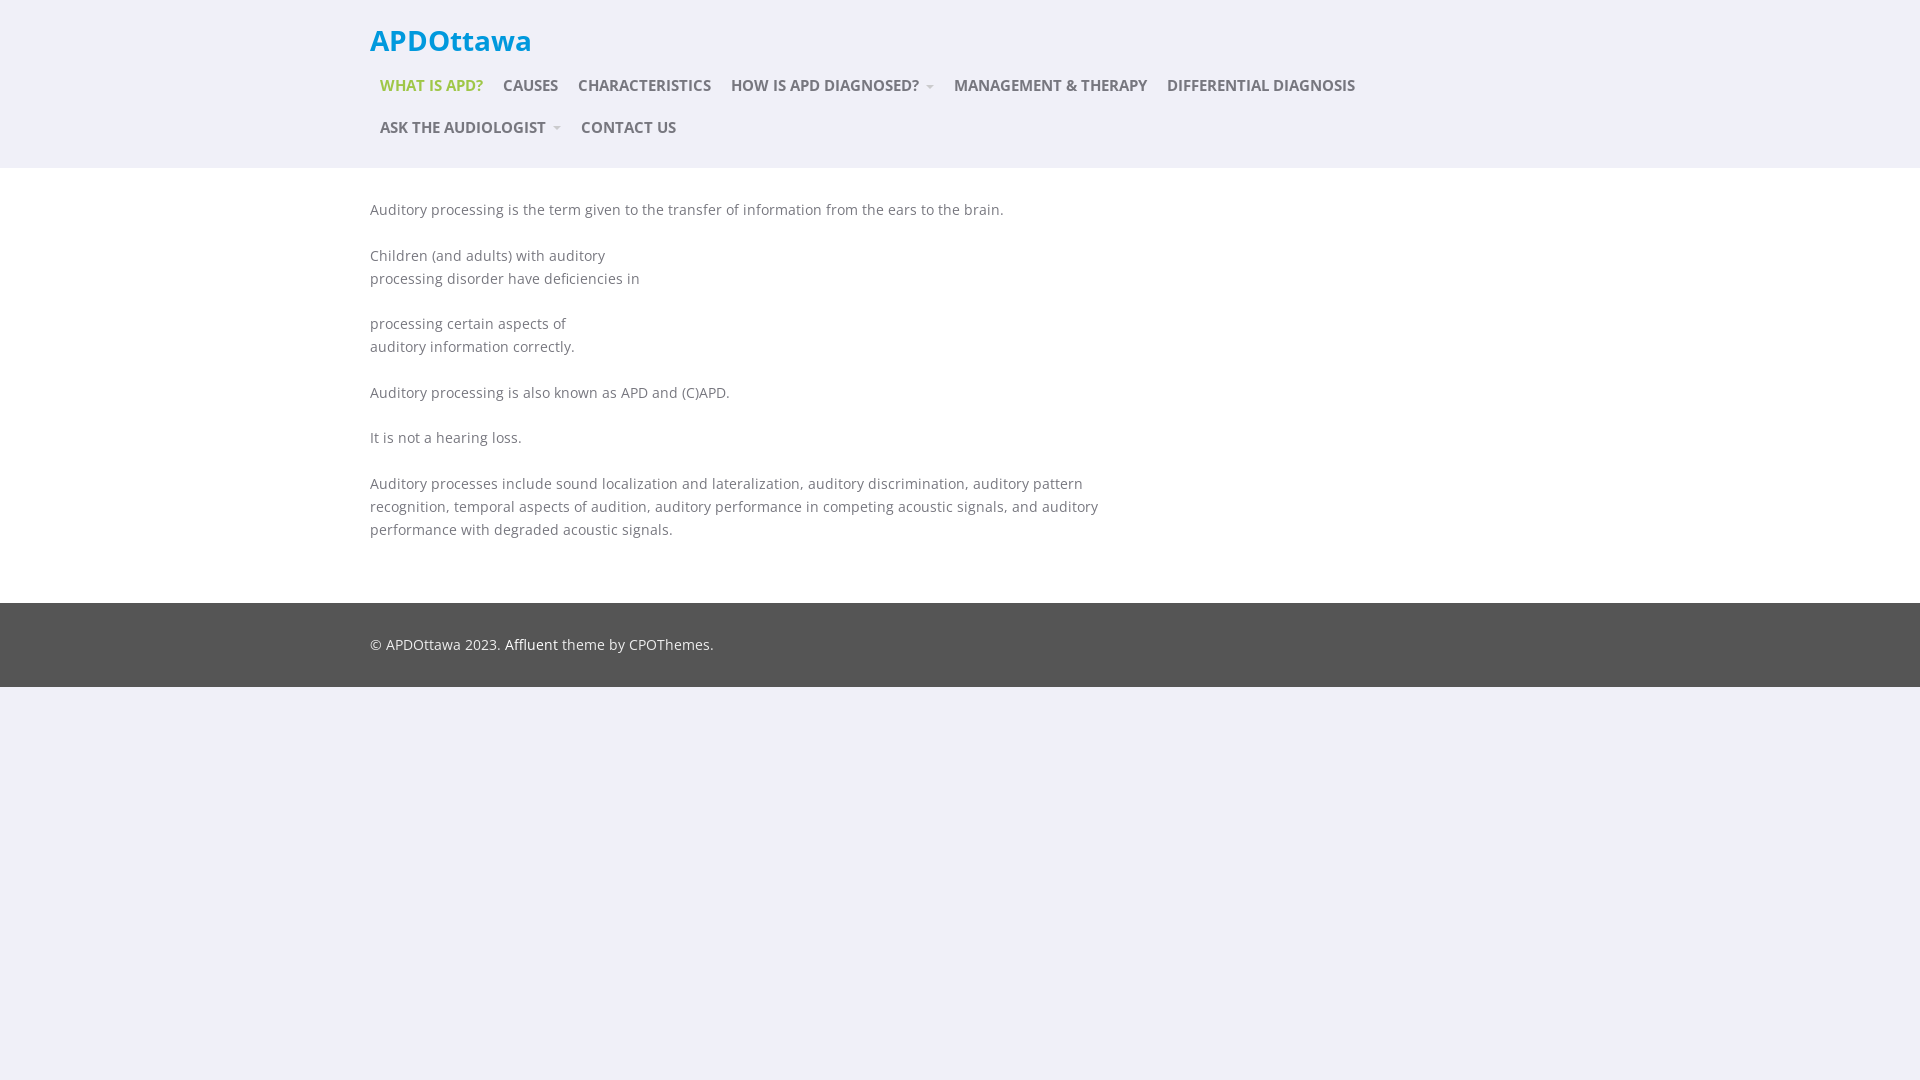 The width and height of the screenshot is (1920, 1080). Describe the element at coordinates (451, 40) in the screenshot. I see `APDOttawa` at that location.